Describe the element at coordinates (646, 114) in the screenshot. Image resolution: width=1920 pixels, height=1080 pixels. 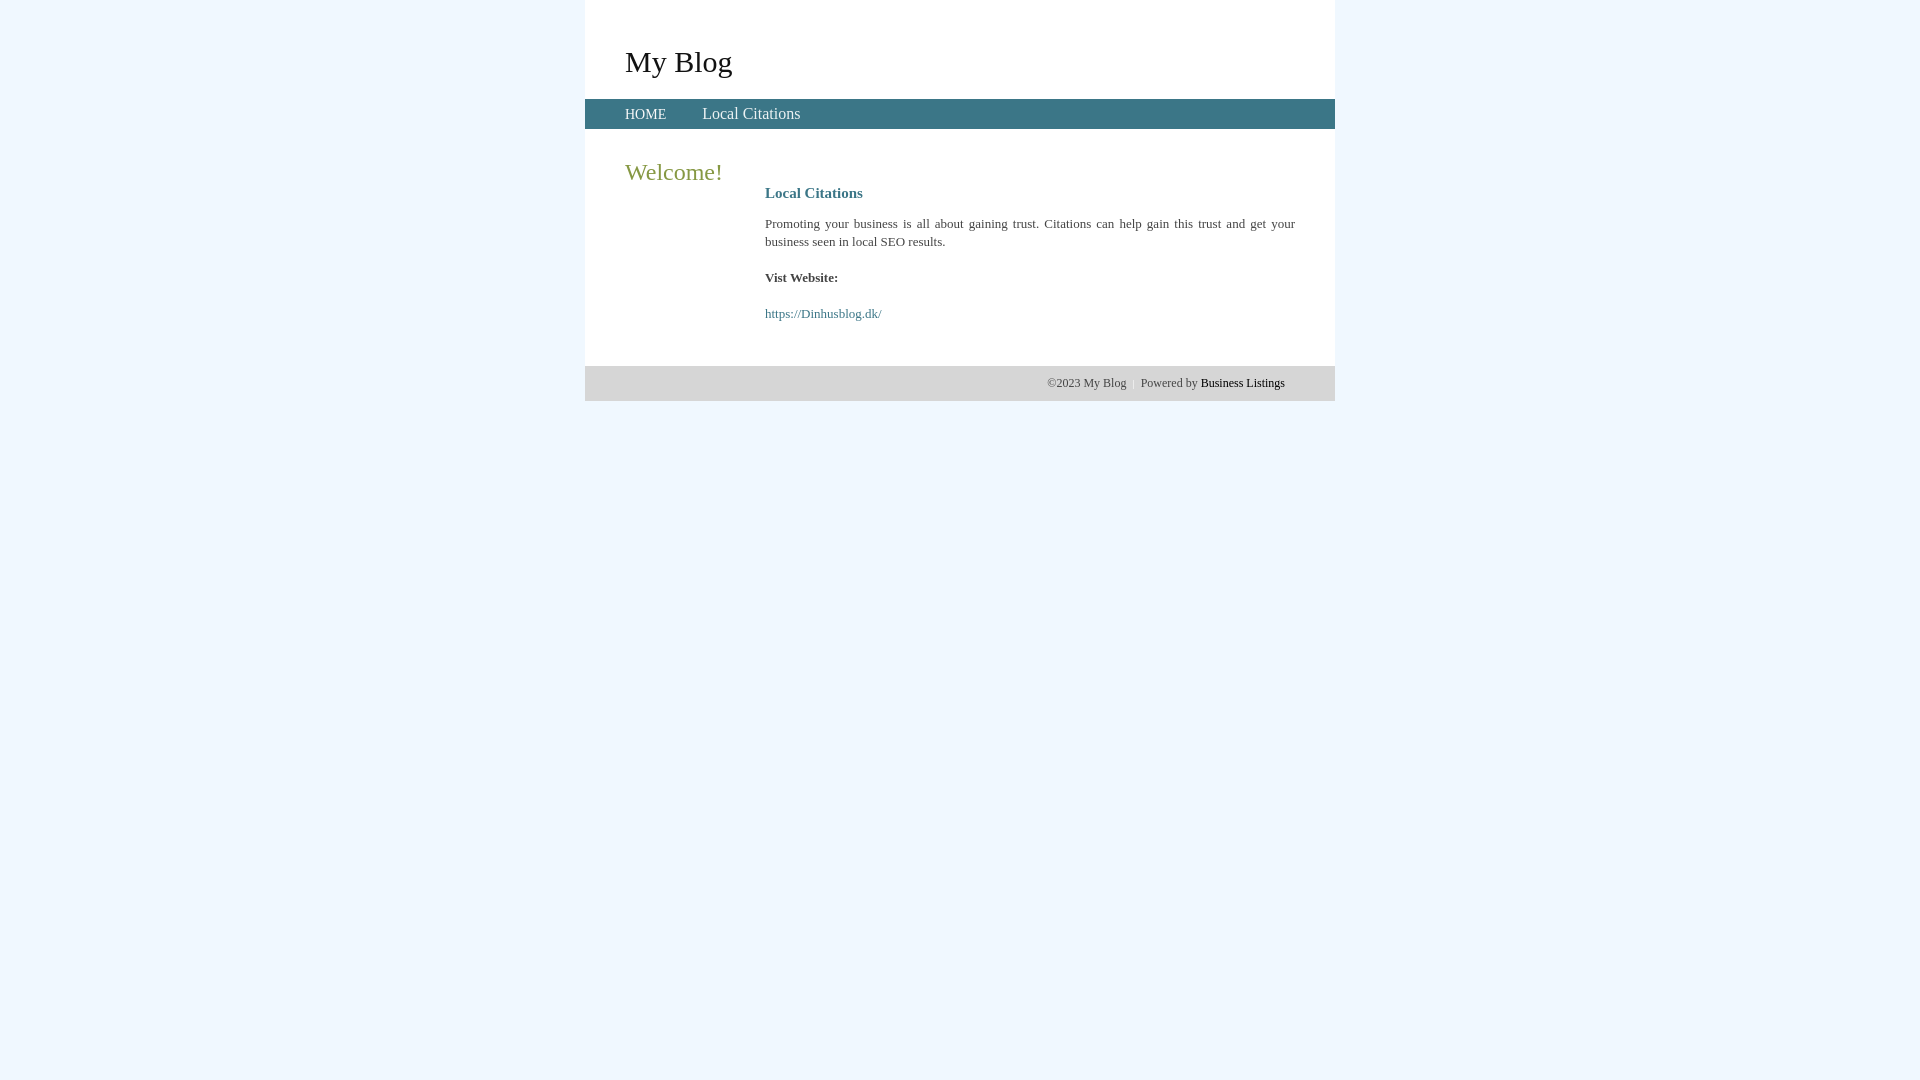
I see `HOME` at that location.